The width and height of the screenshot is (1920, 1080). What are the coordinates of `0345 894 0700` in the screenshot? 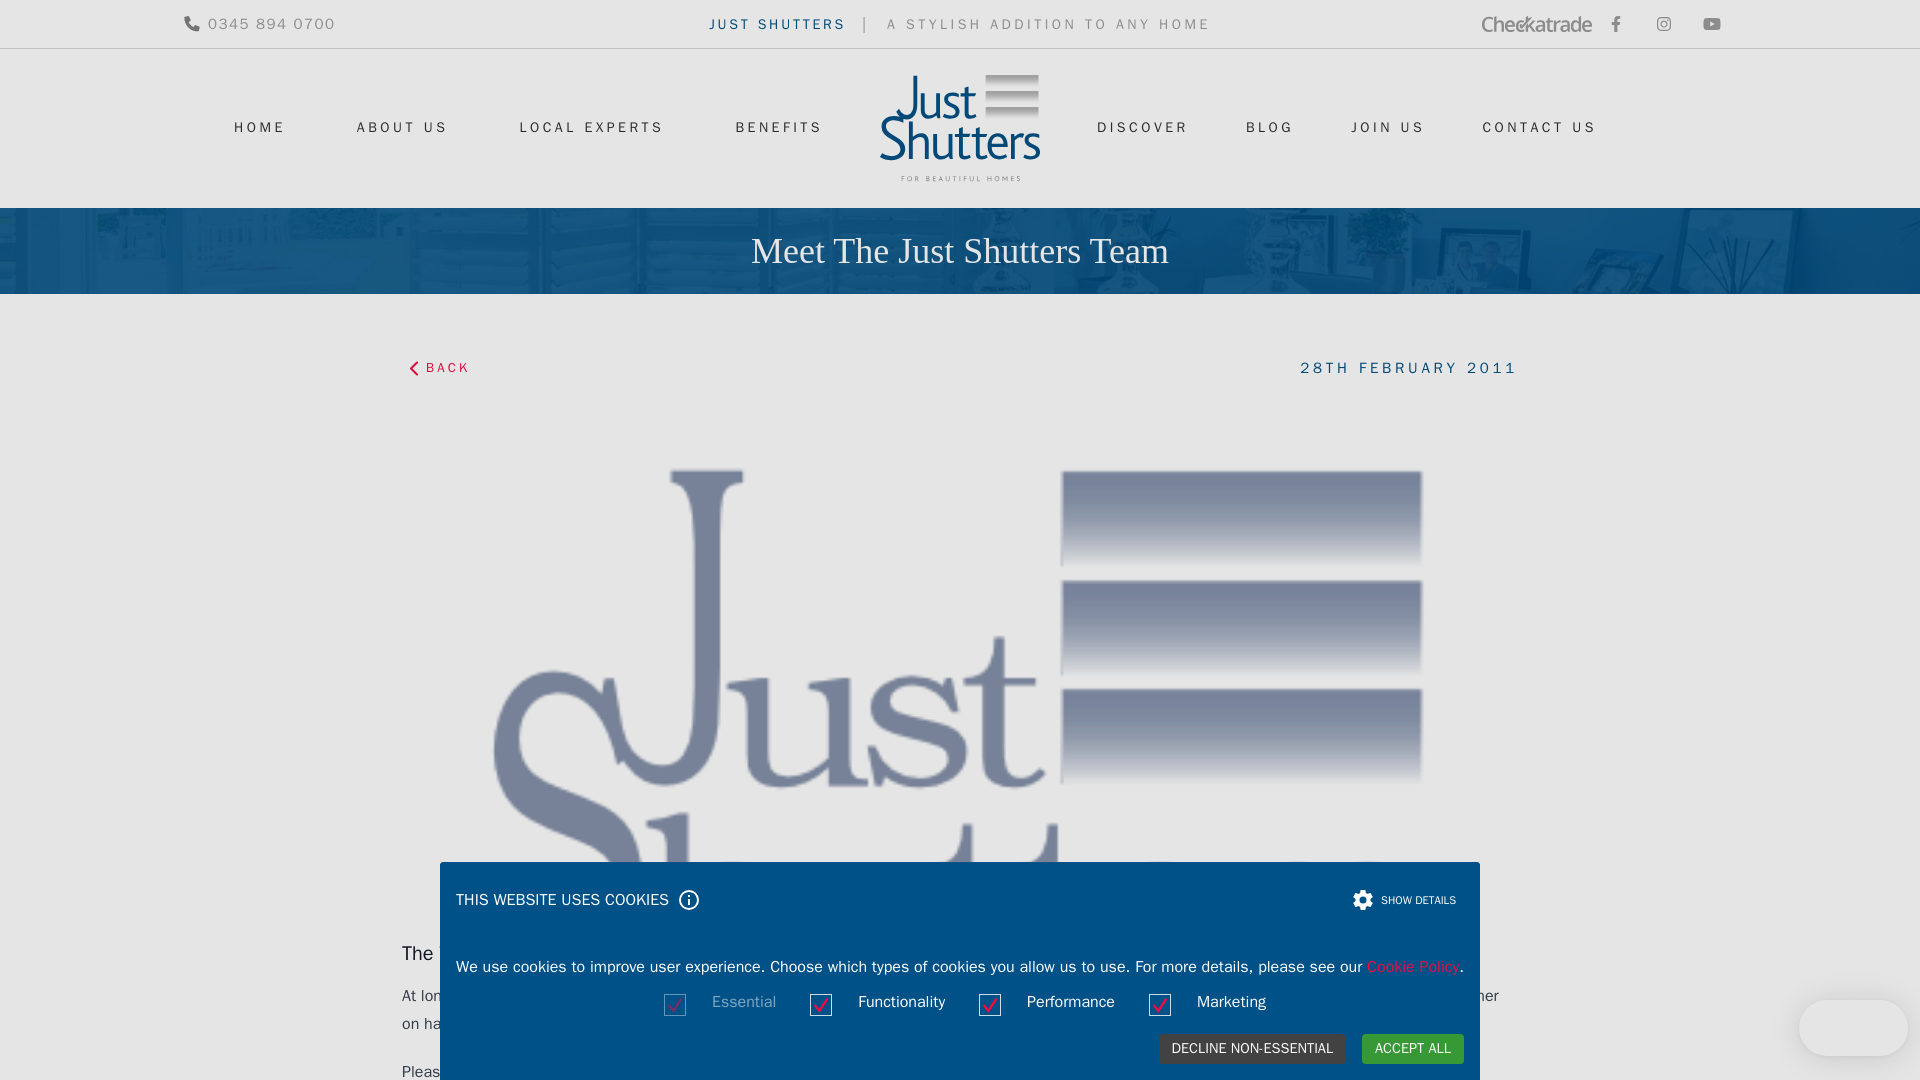 It's located at (259, 24).